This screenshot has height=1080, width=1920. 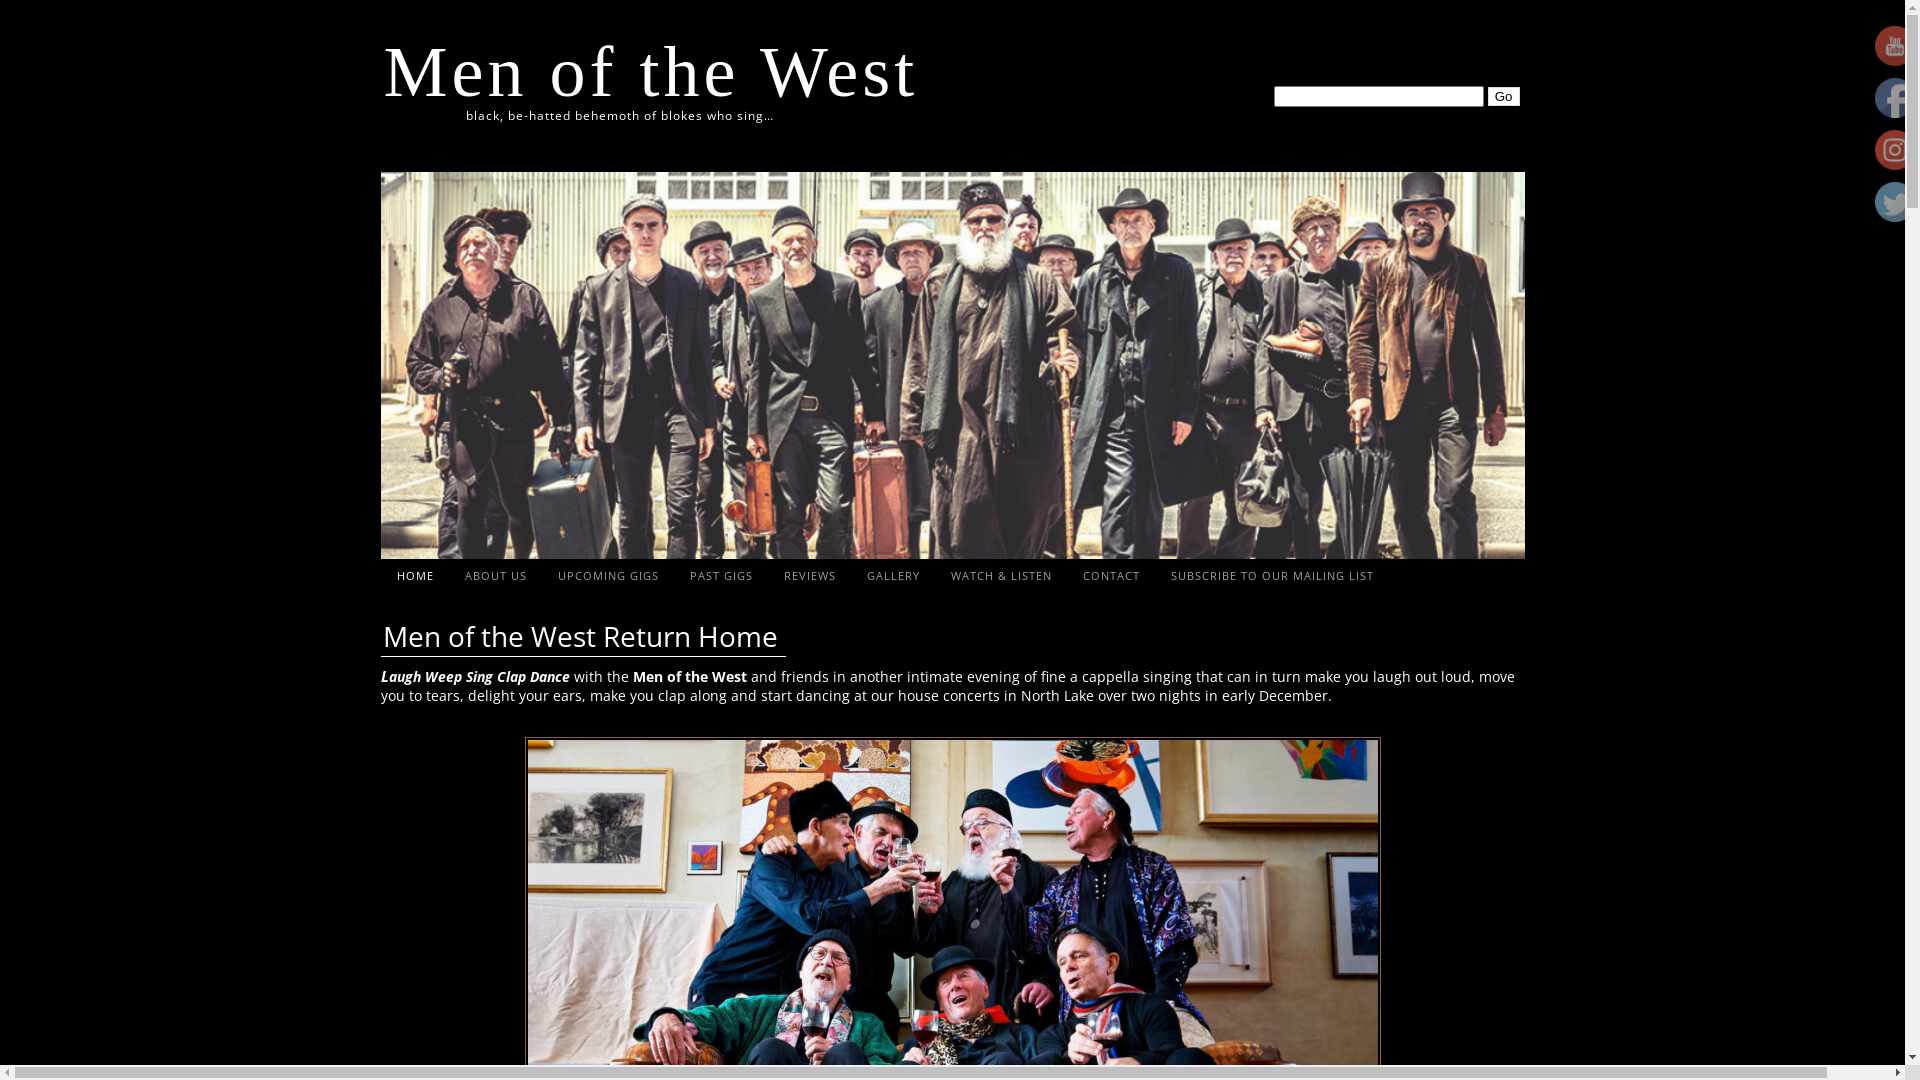 I want to click on Facebook, so click(x=1895, y=98).